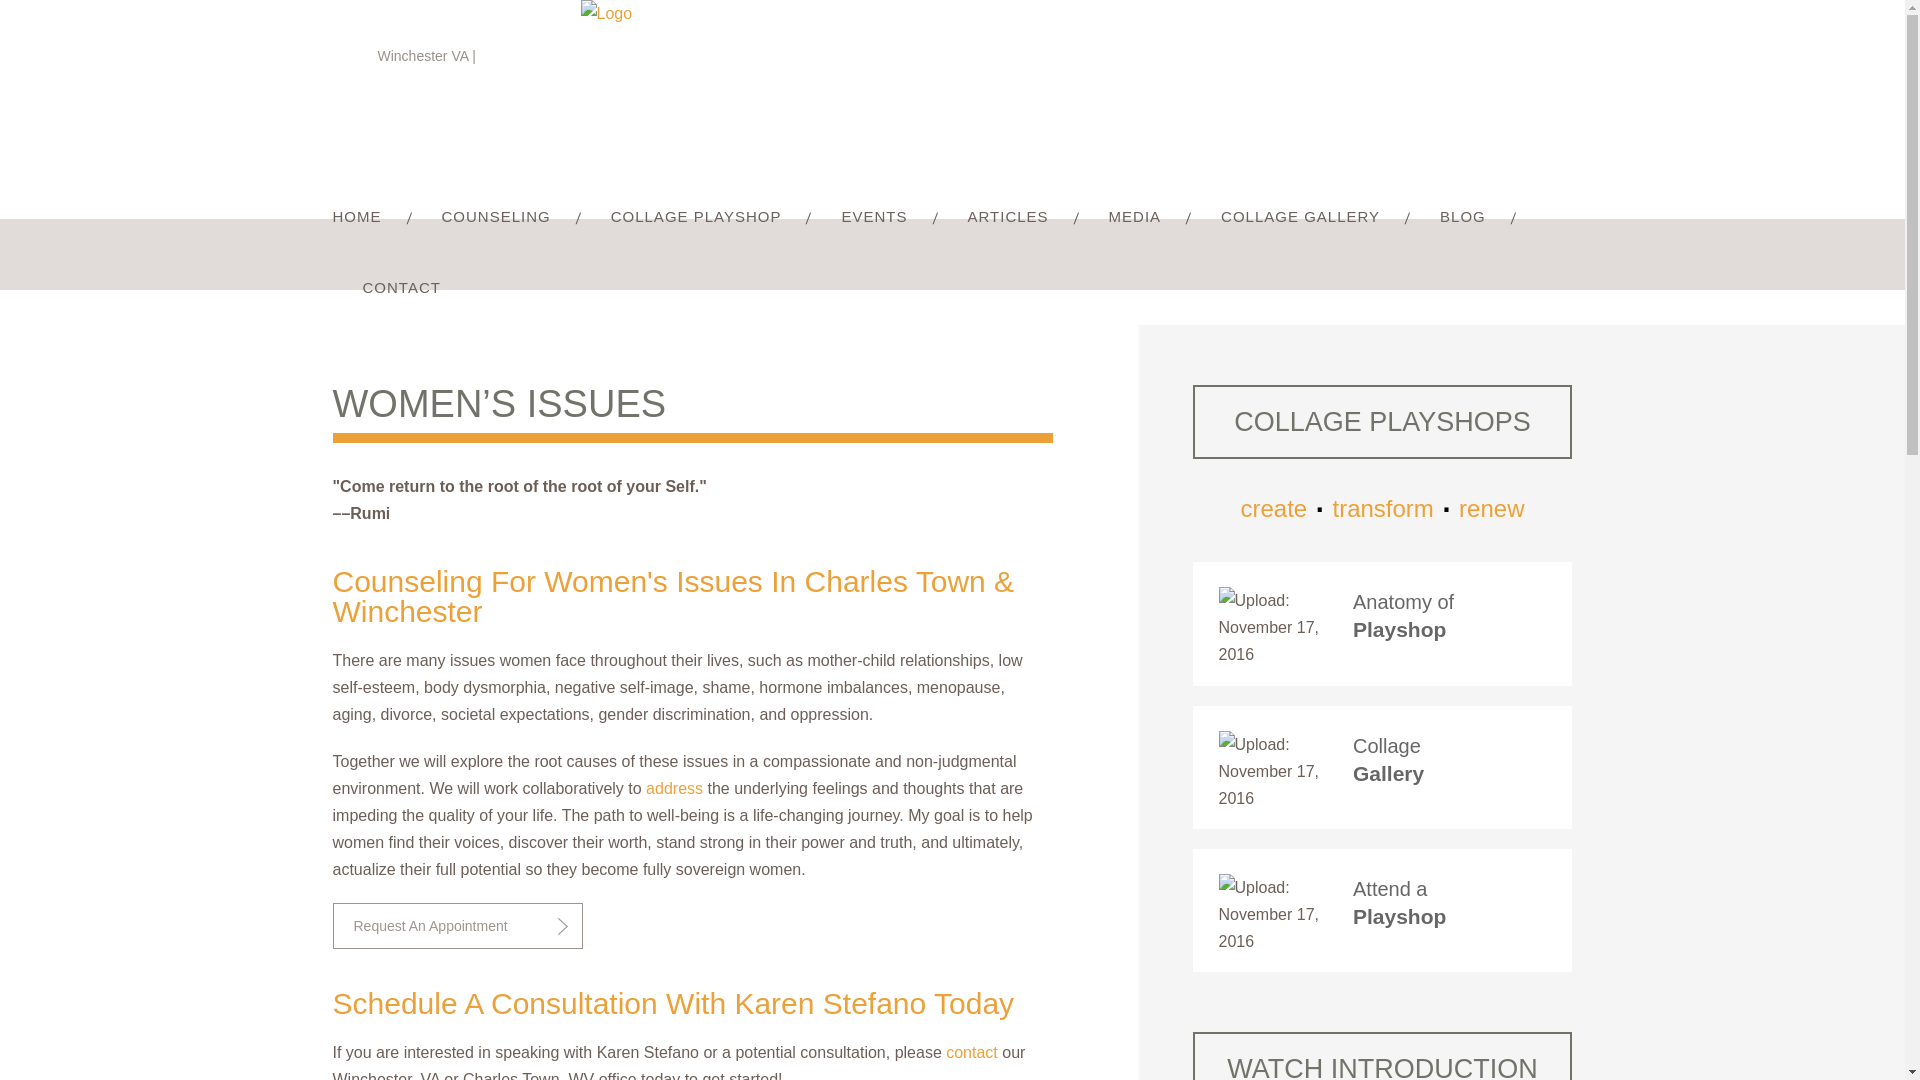 The image size is (1920, 1080). Describe the element at coordinates (1462, 218) in the screenshot. I see `BLOG` at that location.